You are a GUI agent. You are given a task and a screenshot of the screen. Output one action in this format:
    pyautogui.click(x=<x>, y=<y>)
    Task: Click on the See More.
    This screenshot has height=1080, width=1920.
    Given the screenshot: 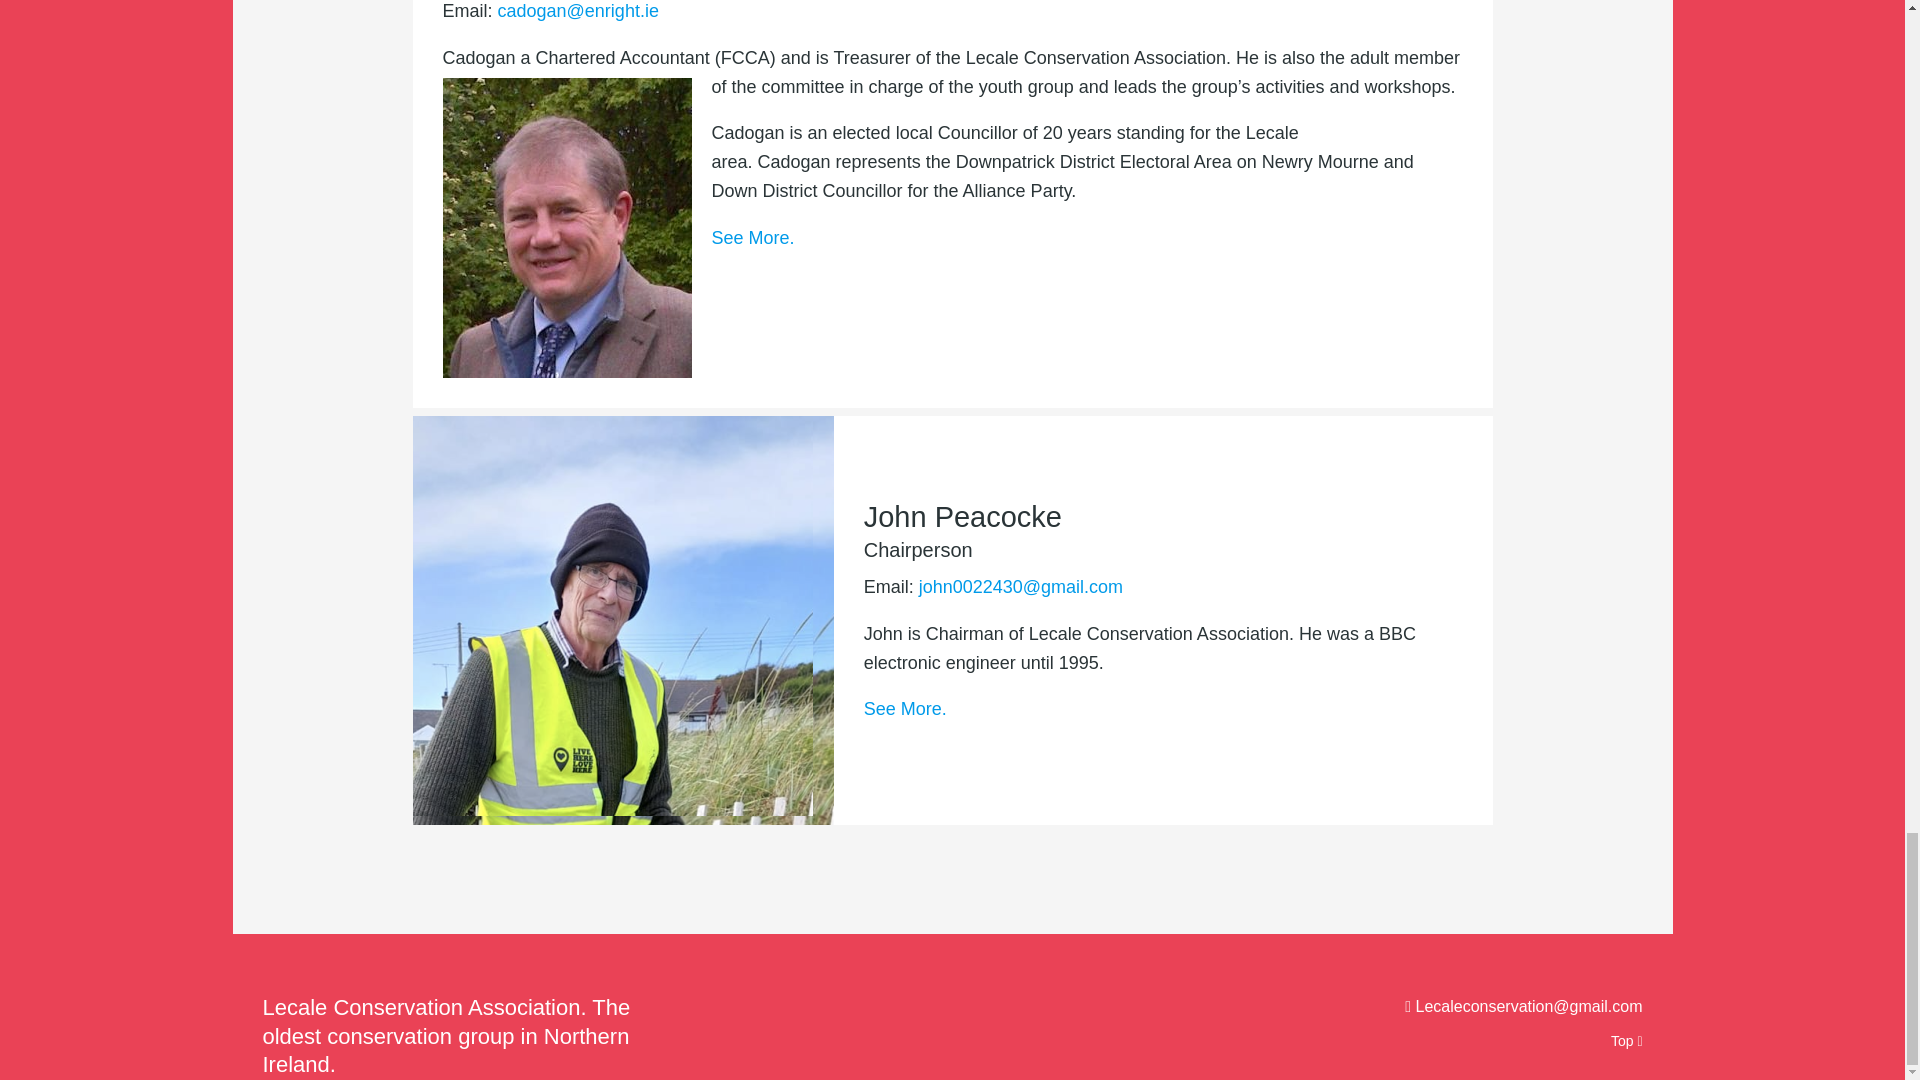 What is the action you would take?
    pyautogui.click(x=753, y=238)
    